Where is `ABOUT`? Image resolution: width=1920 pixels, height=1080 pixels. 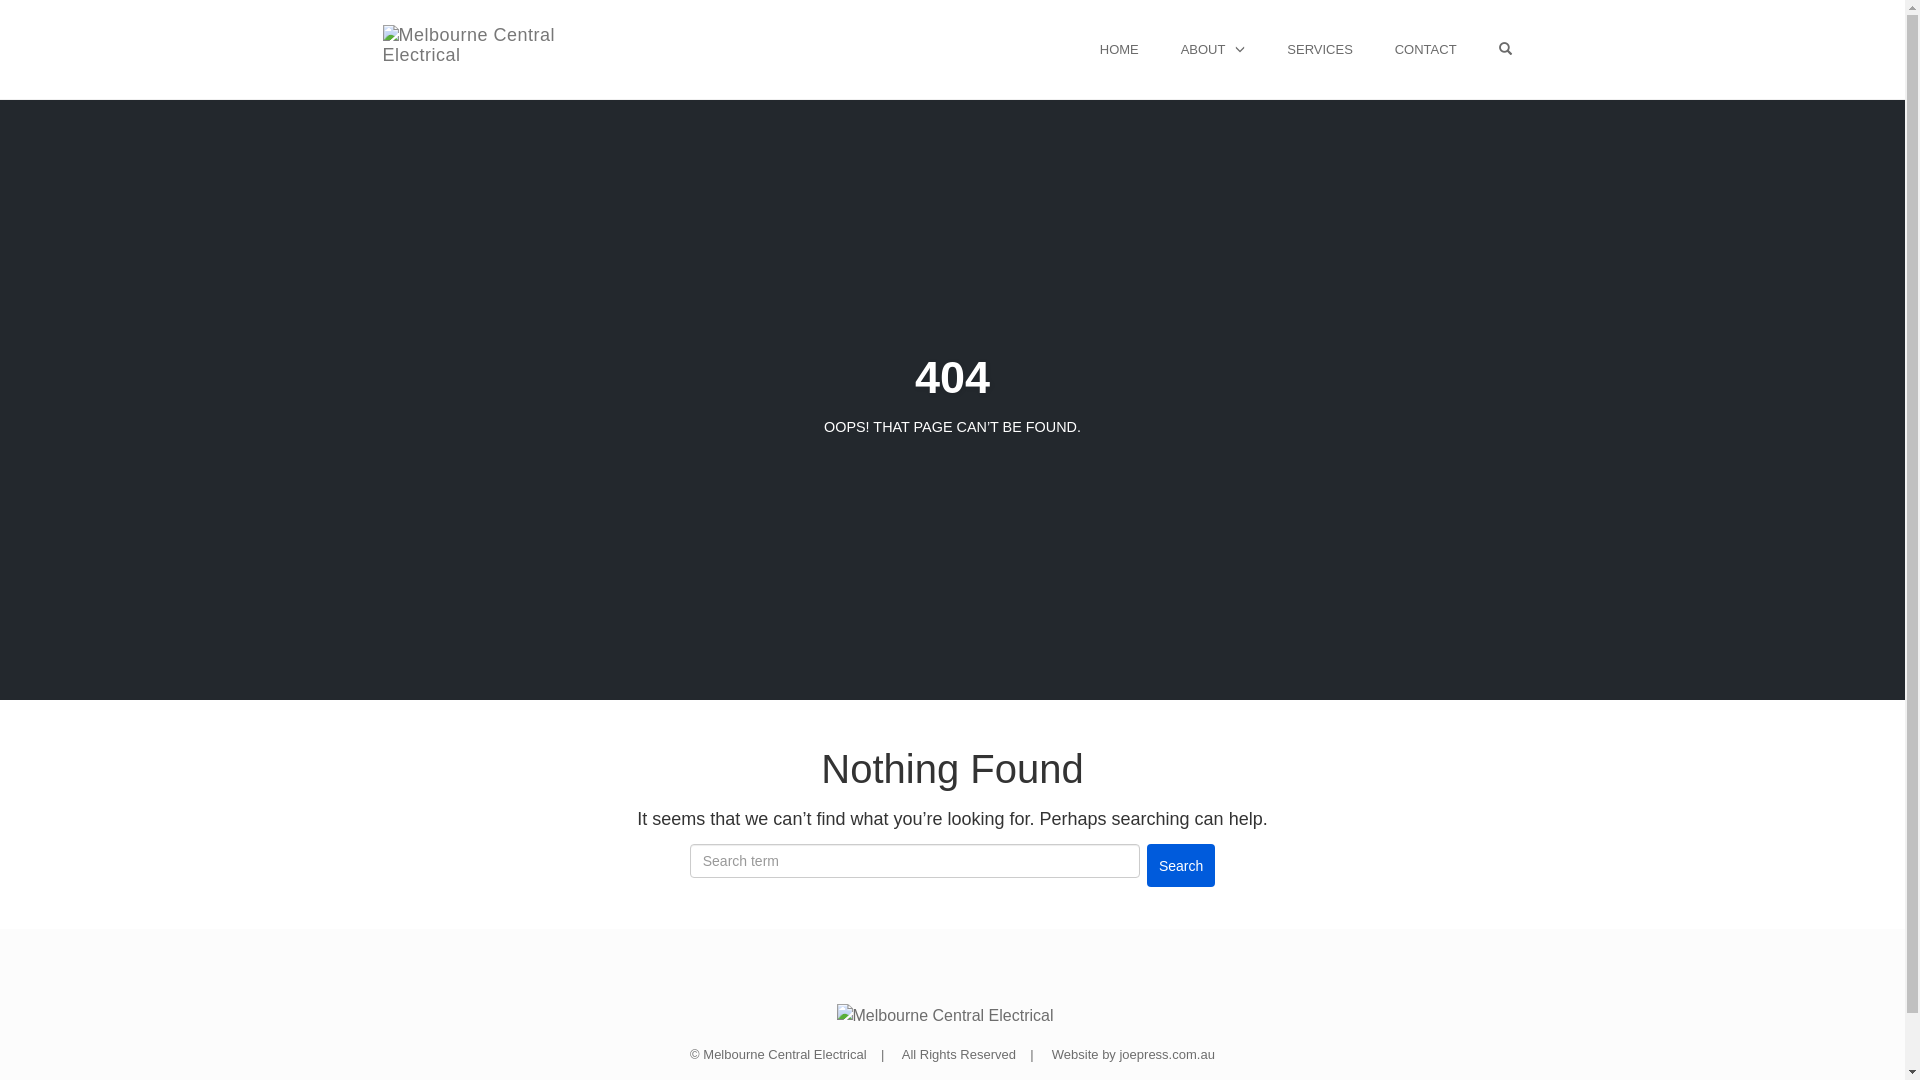 ABOUT is located at coordinates (1214, 50).